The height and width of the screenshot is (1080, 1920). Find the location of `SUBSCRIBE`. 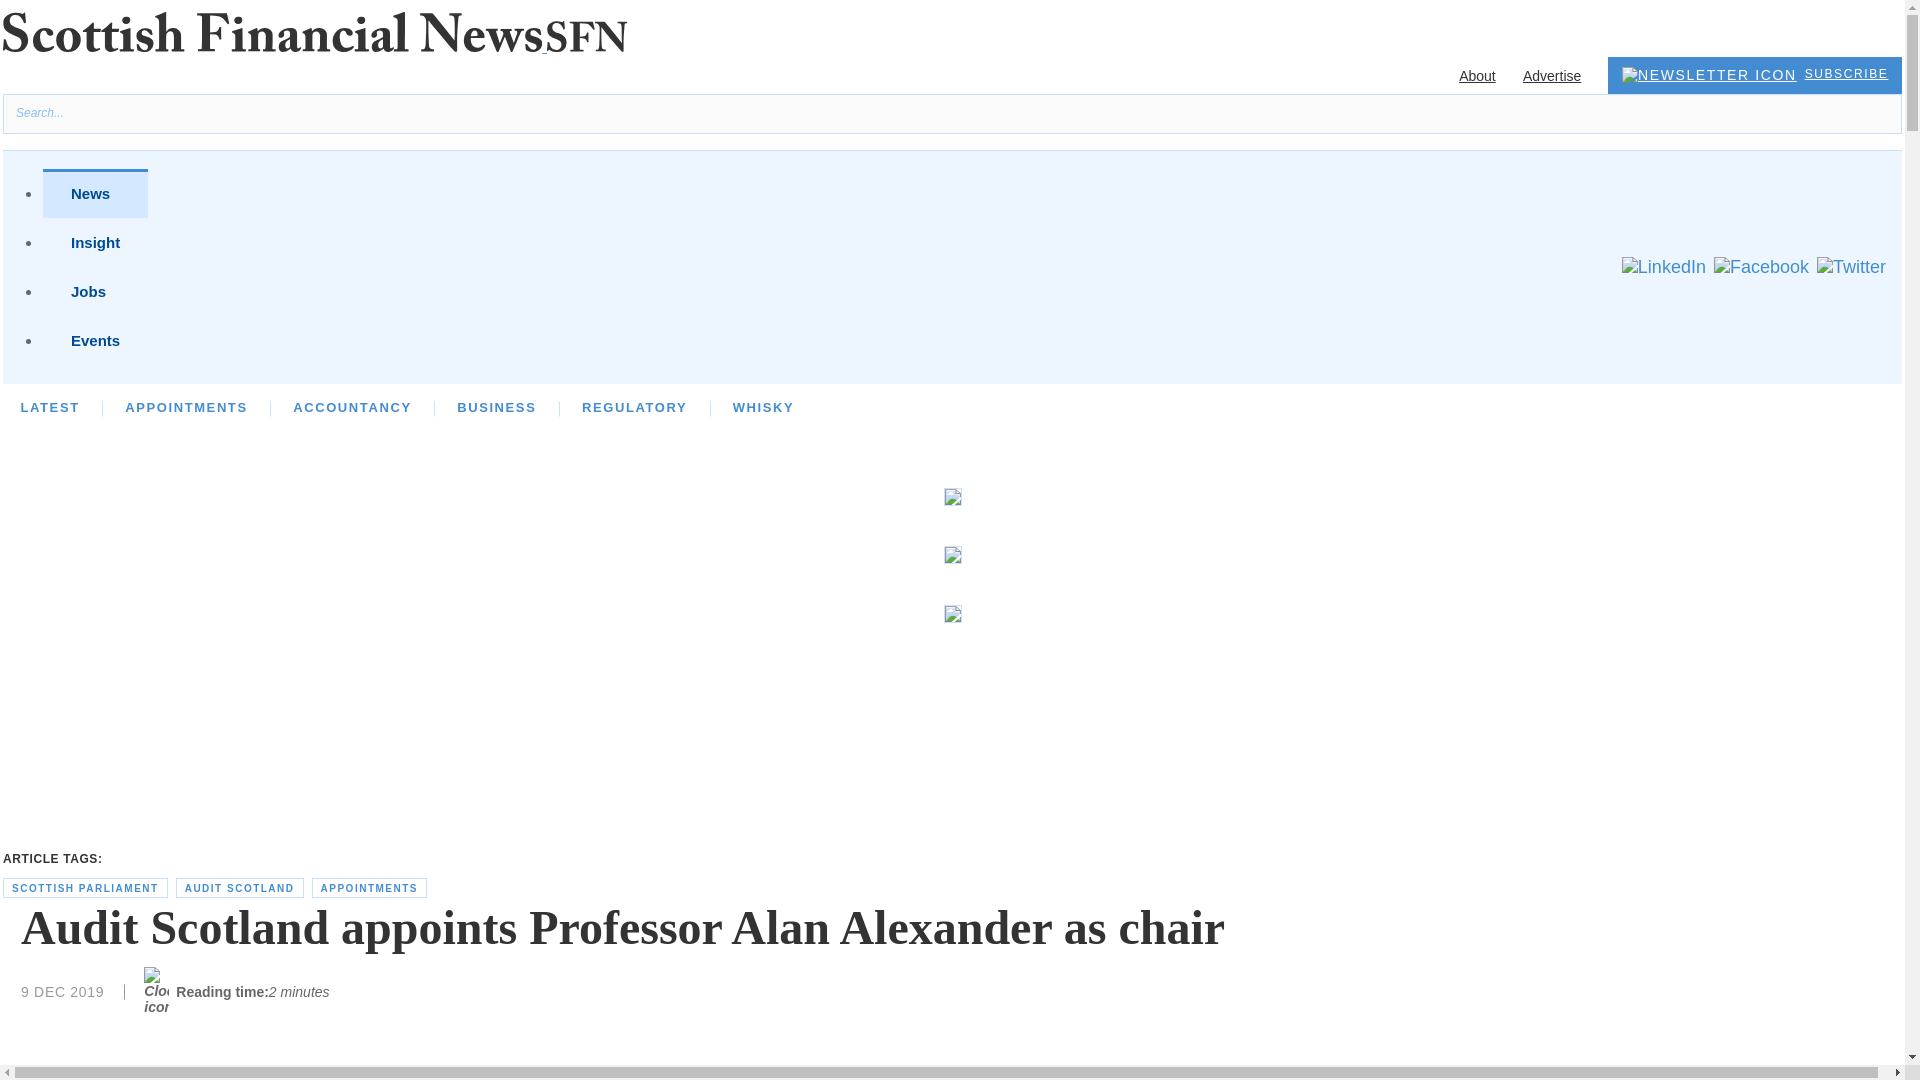

SUBSCRIBE is located at coordinates (1755, 75).